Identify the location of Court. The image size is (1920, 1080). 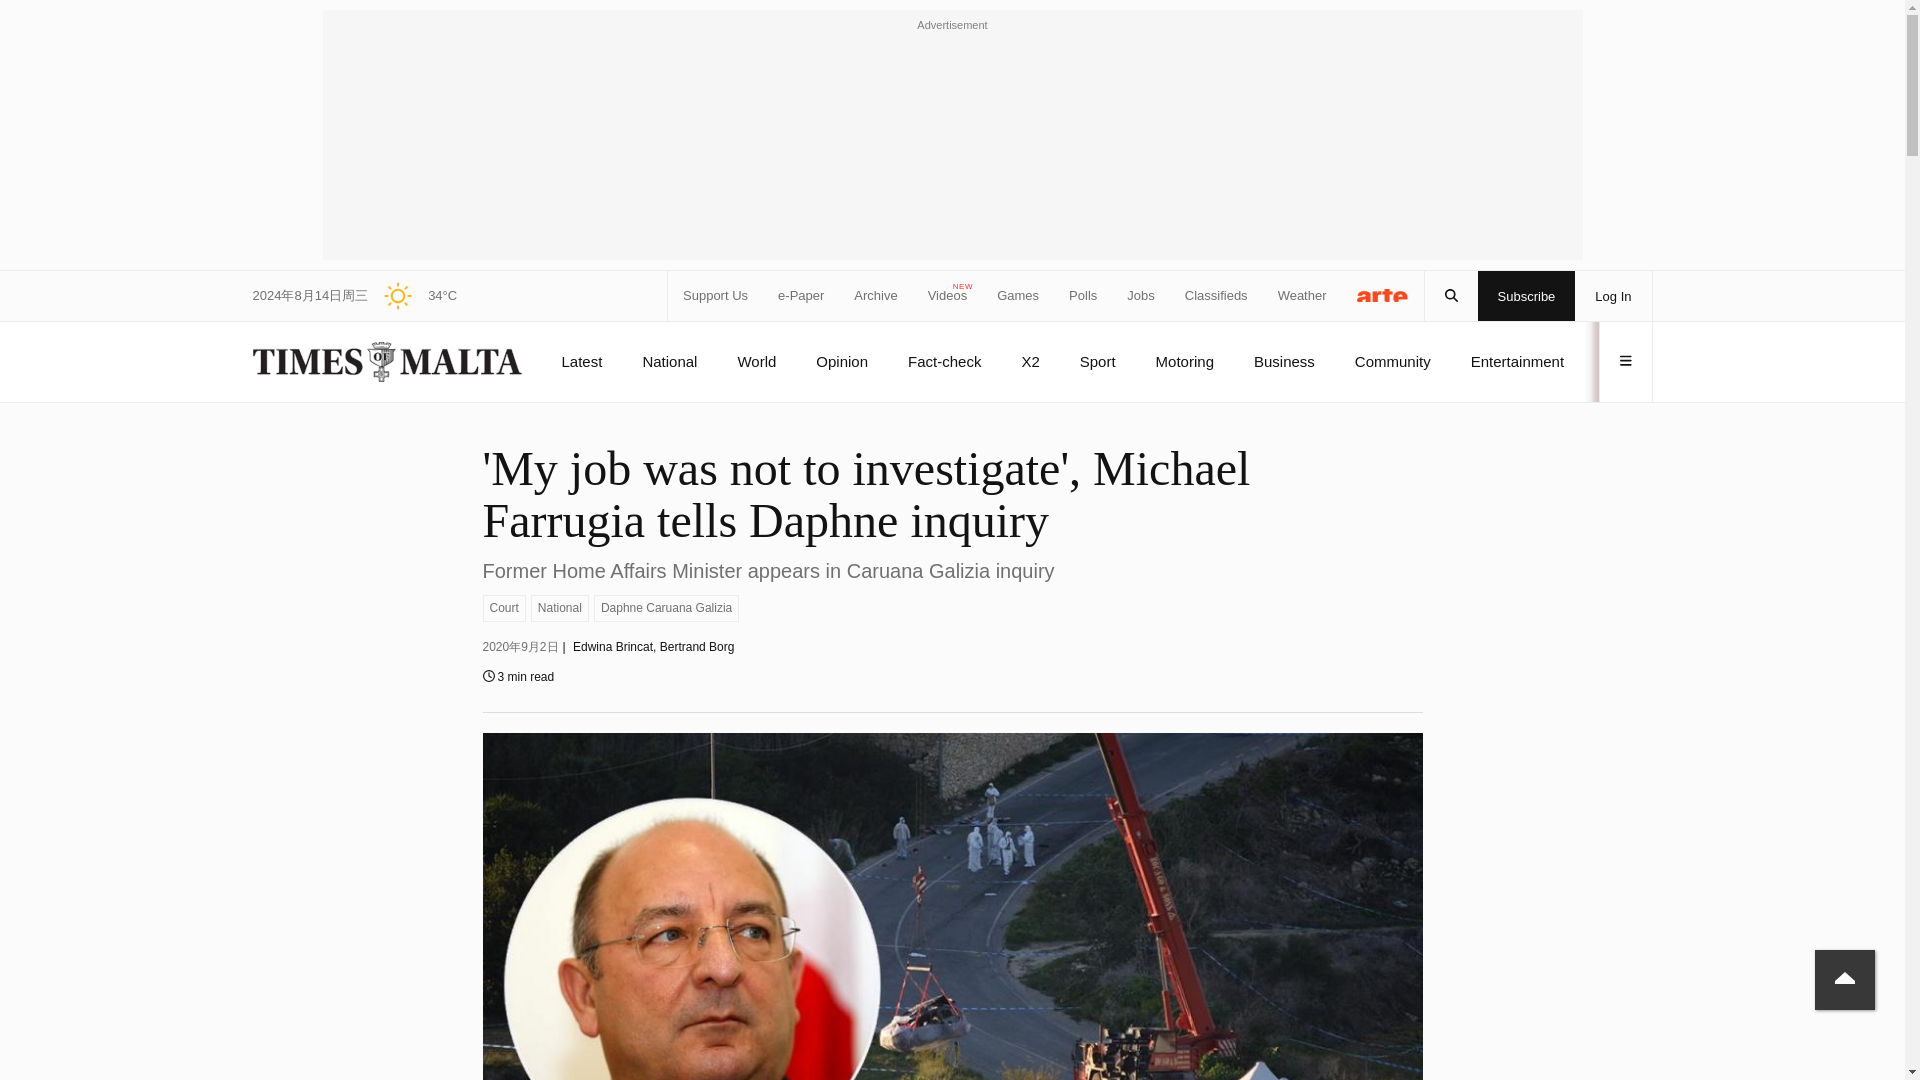
(502, 608).